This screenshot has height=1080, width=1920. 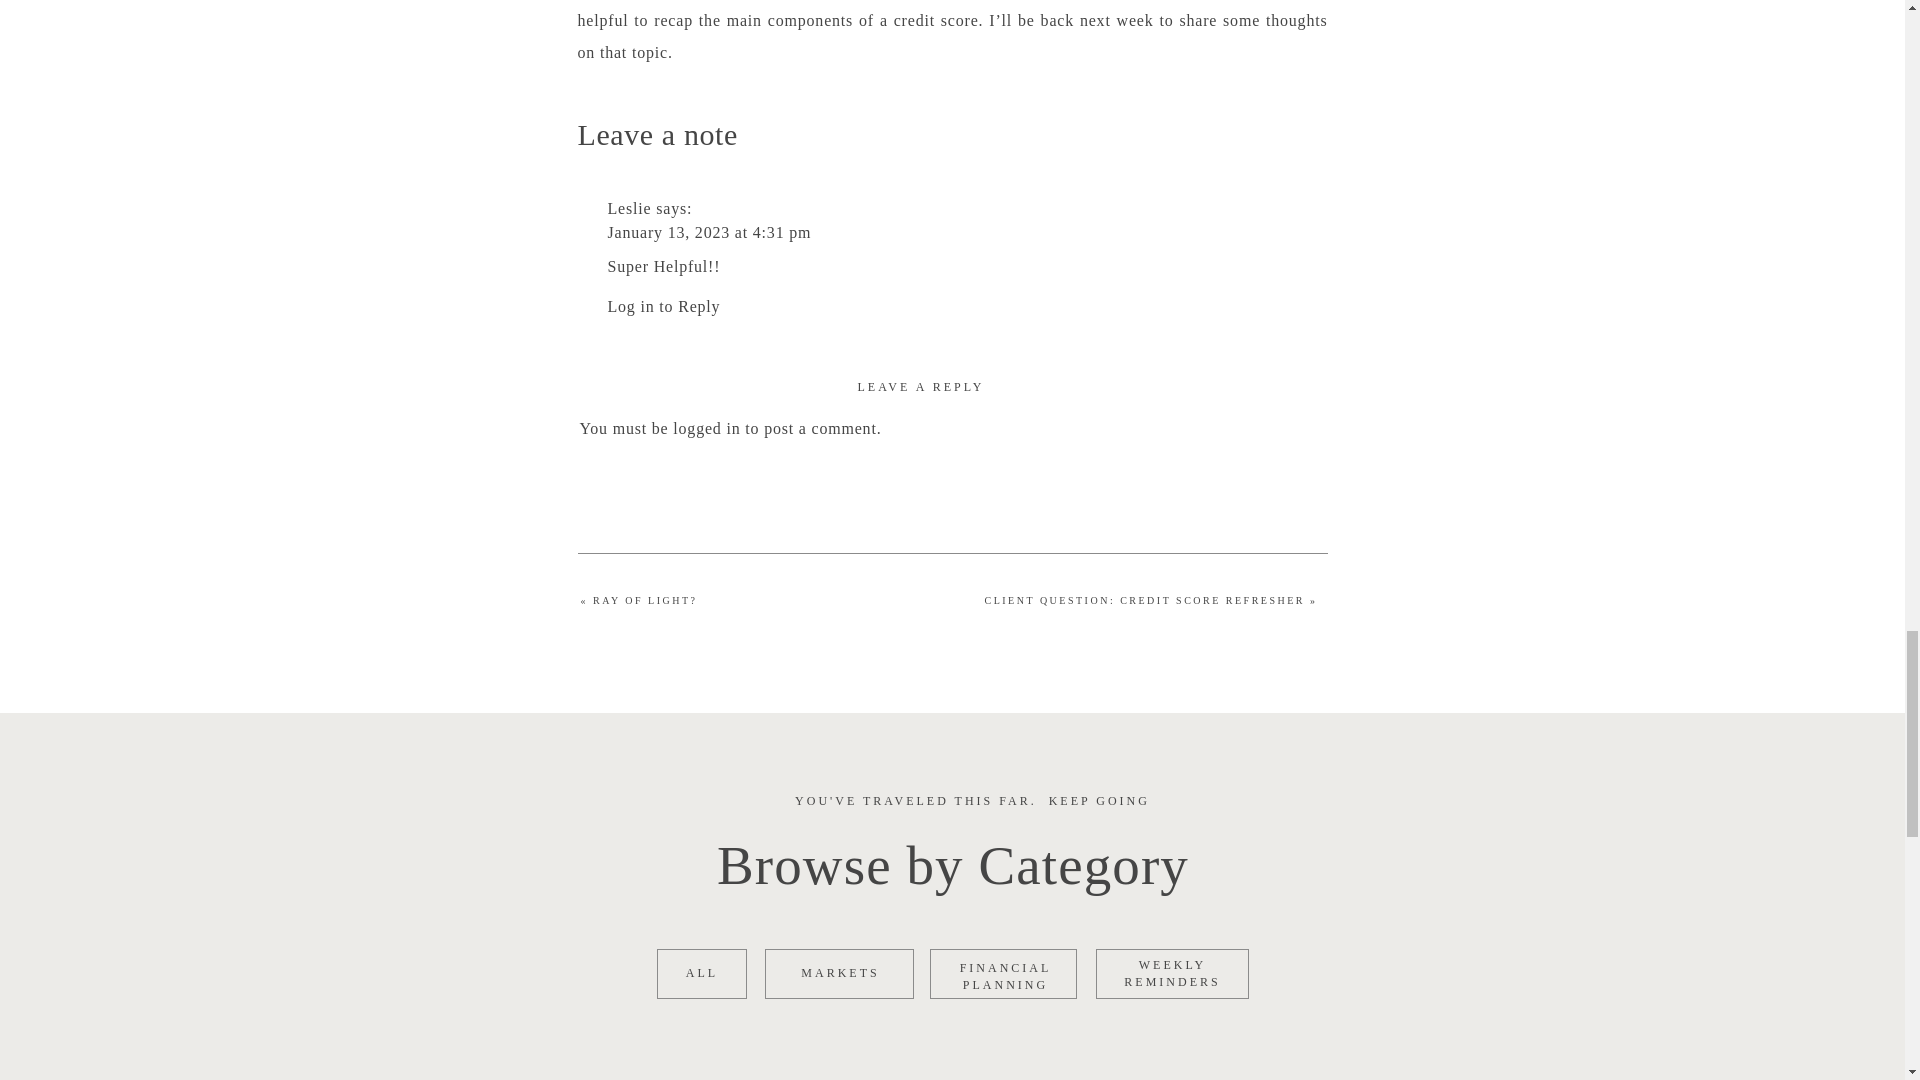 What do you see at coordinates (840, 972) in the screenshot?
I see `MARKETS` at bounding box center [840, 972].